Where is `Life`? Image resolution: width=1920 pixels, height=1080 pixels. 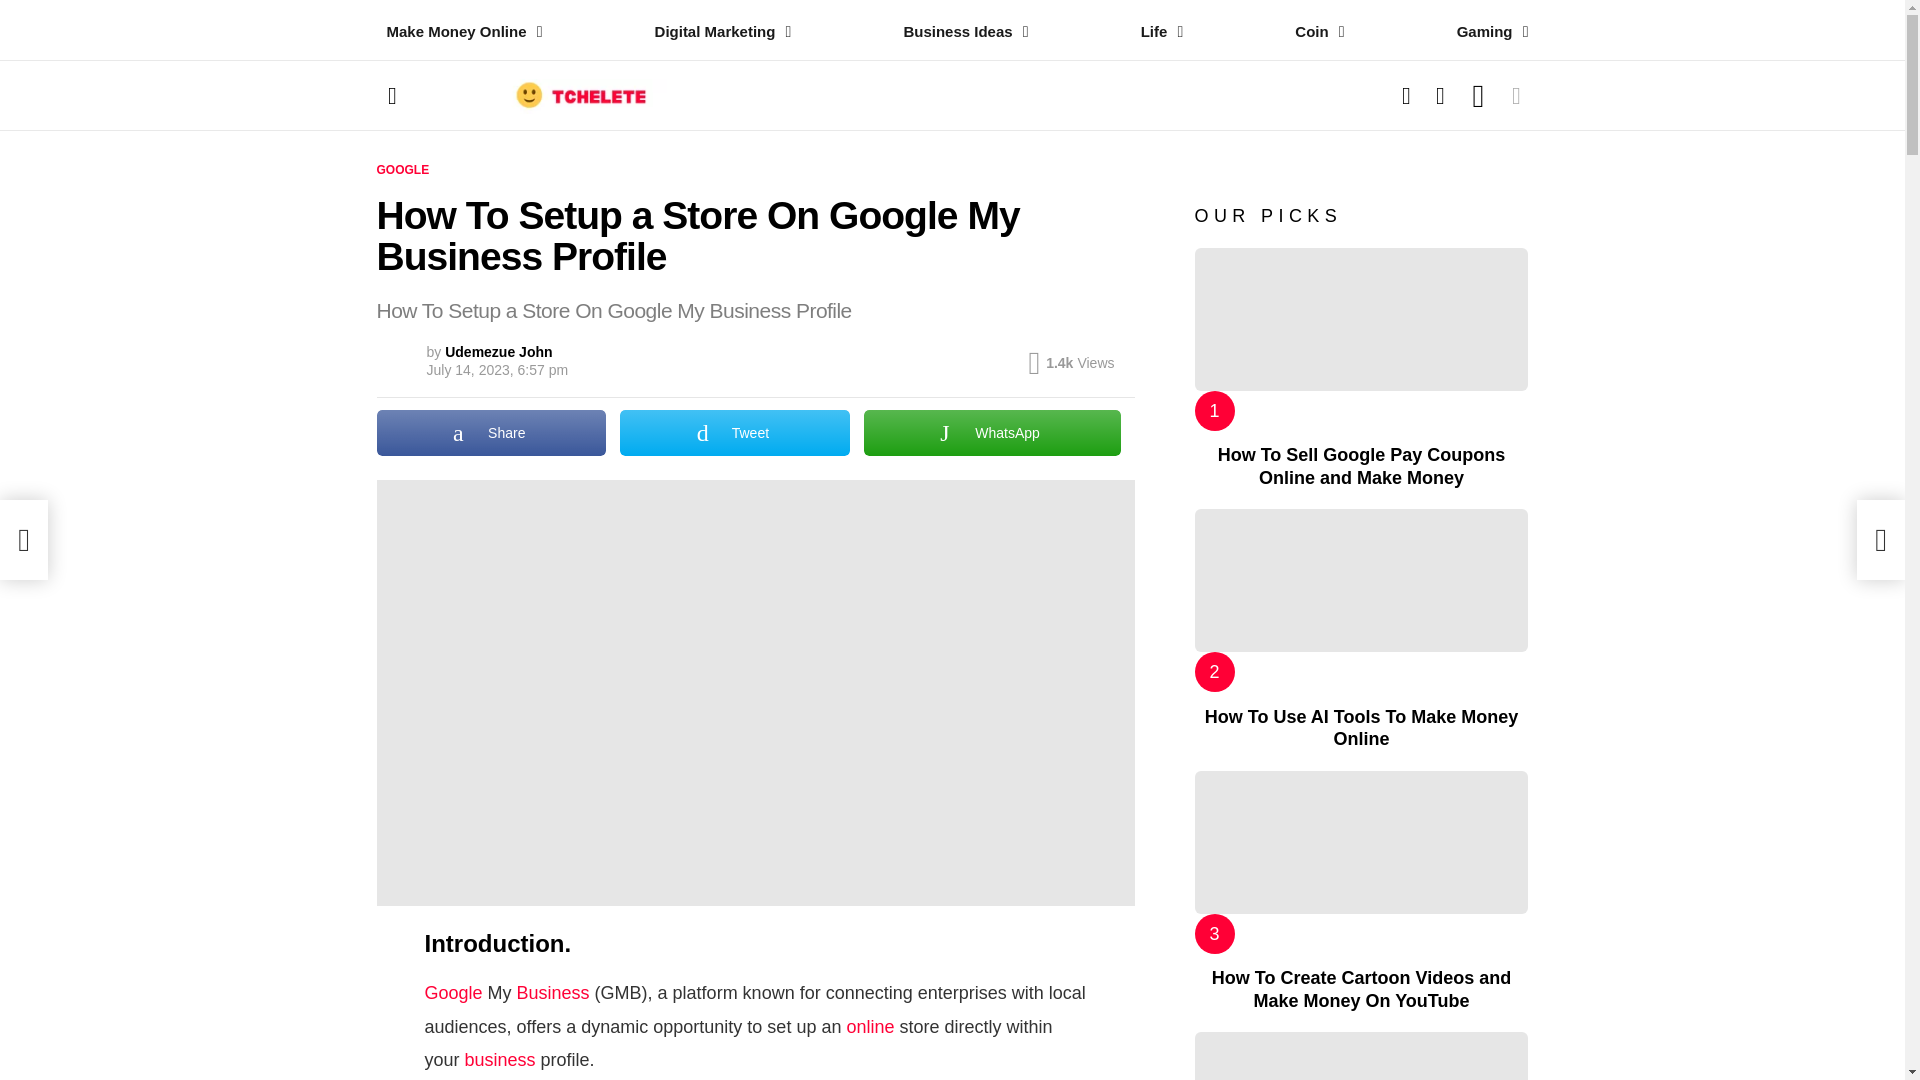
Life is located at coordinates (1157, 32).